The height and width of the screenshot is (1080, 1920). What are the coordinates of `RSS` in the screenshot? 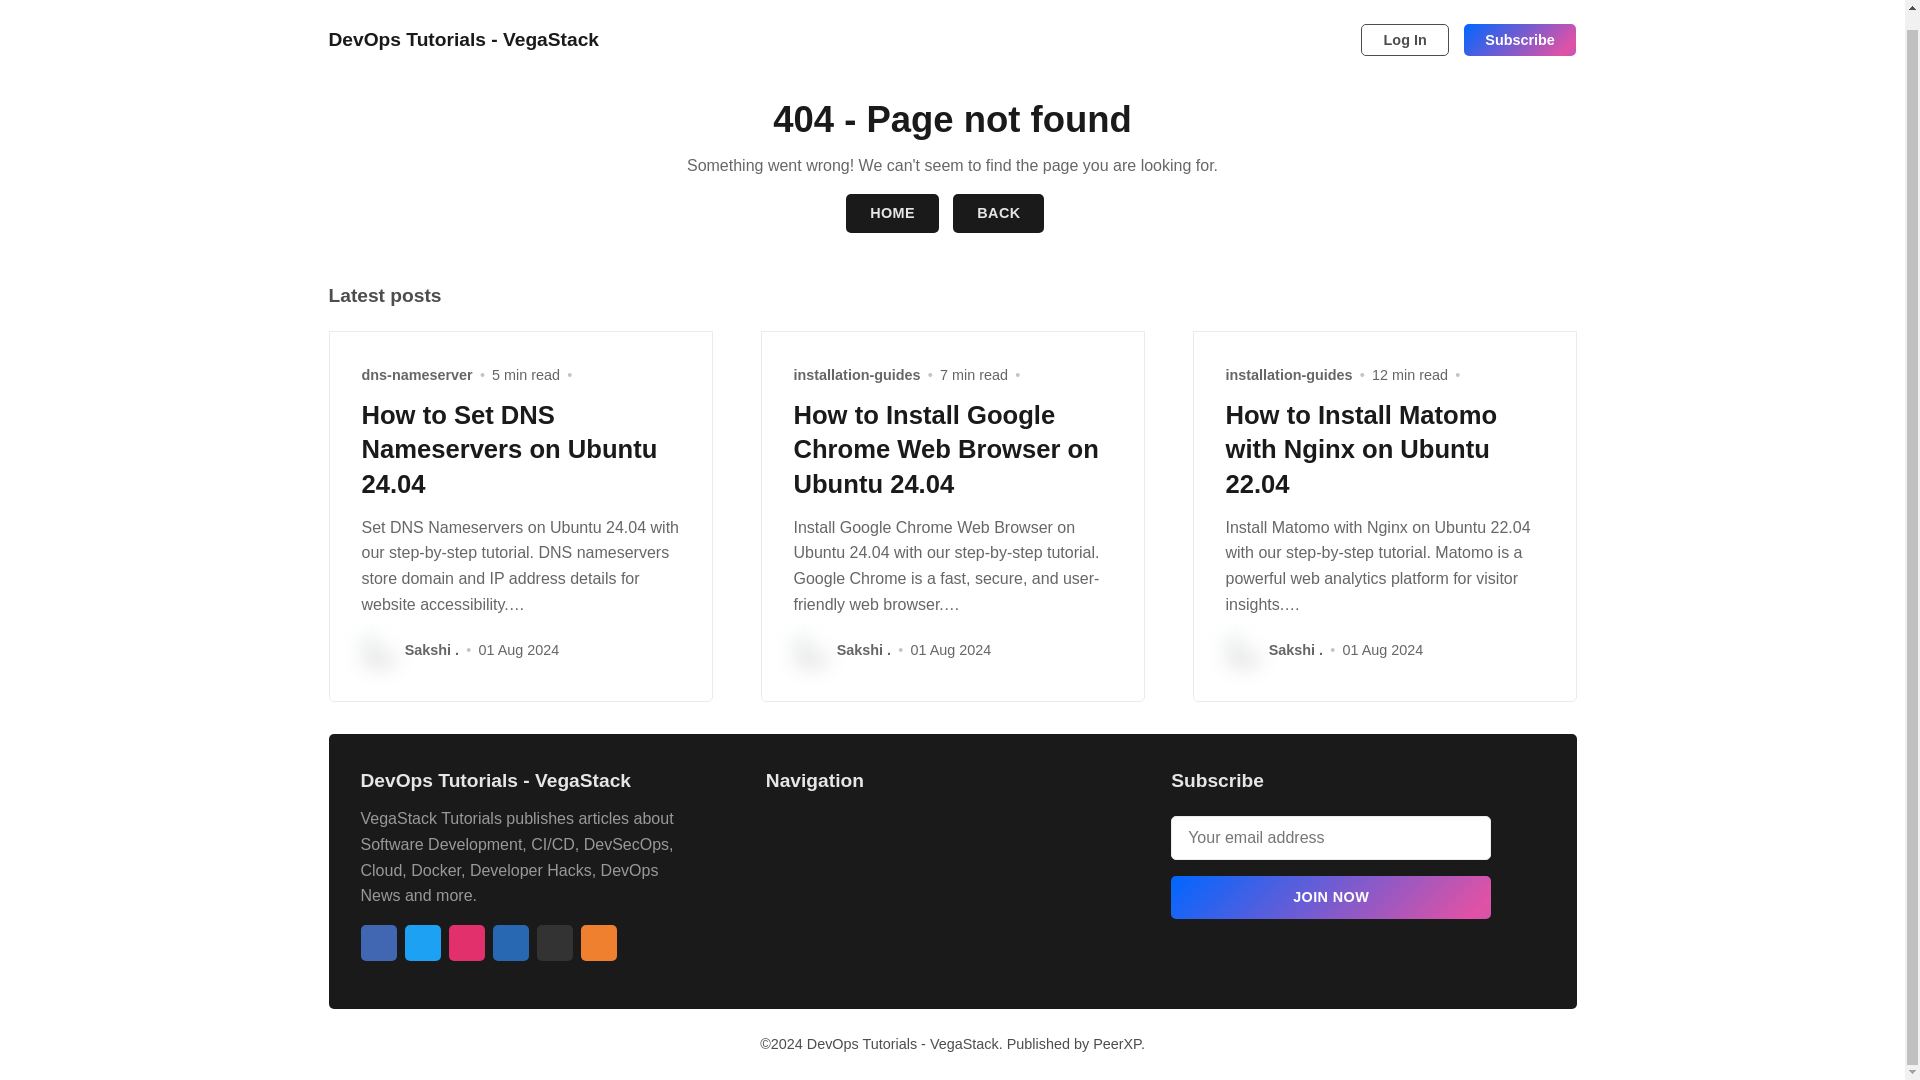 It's located at (598, 942).